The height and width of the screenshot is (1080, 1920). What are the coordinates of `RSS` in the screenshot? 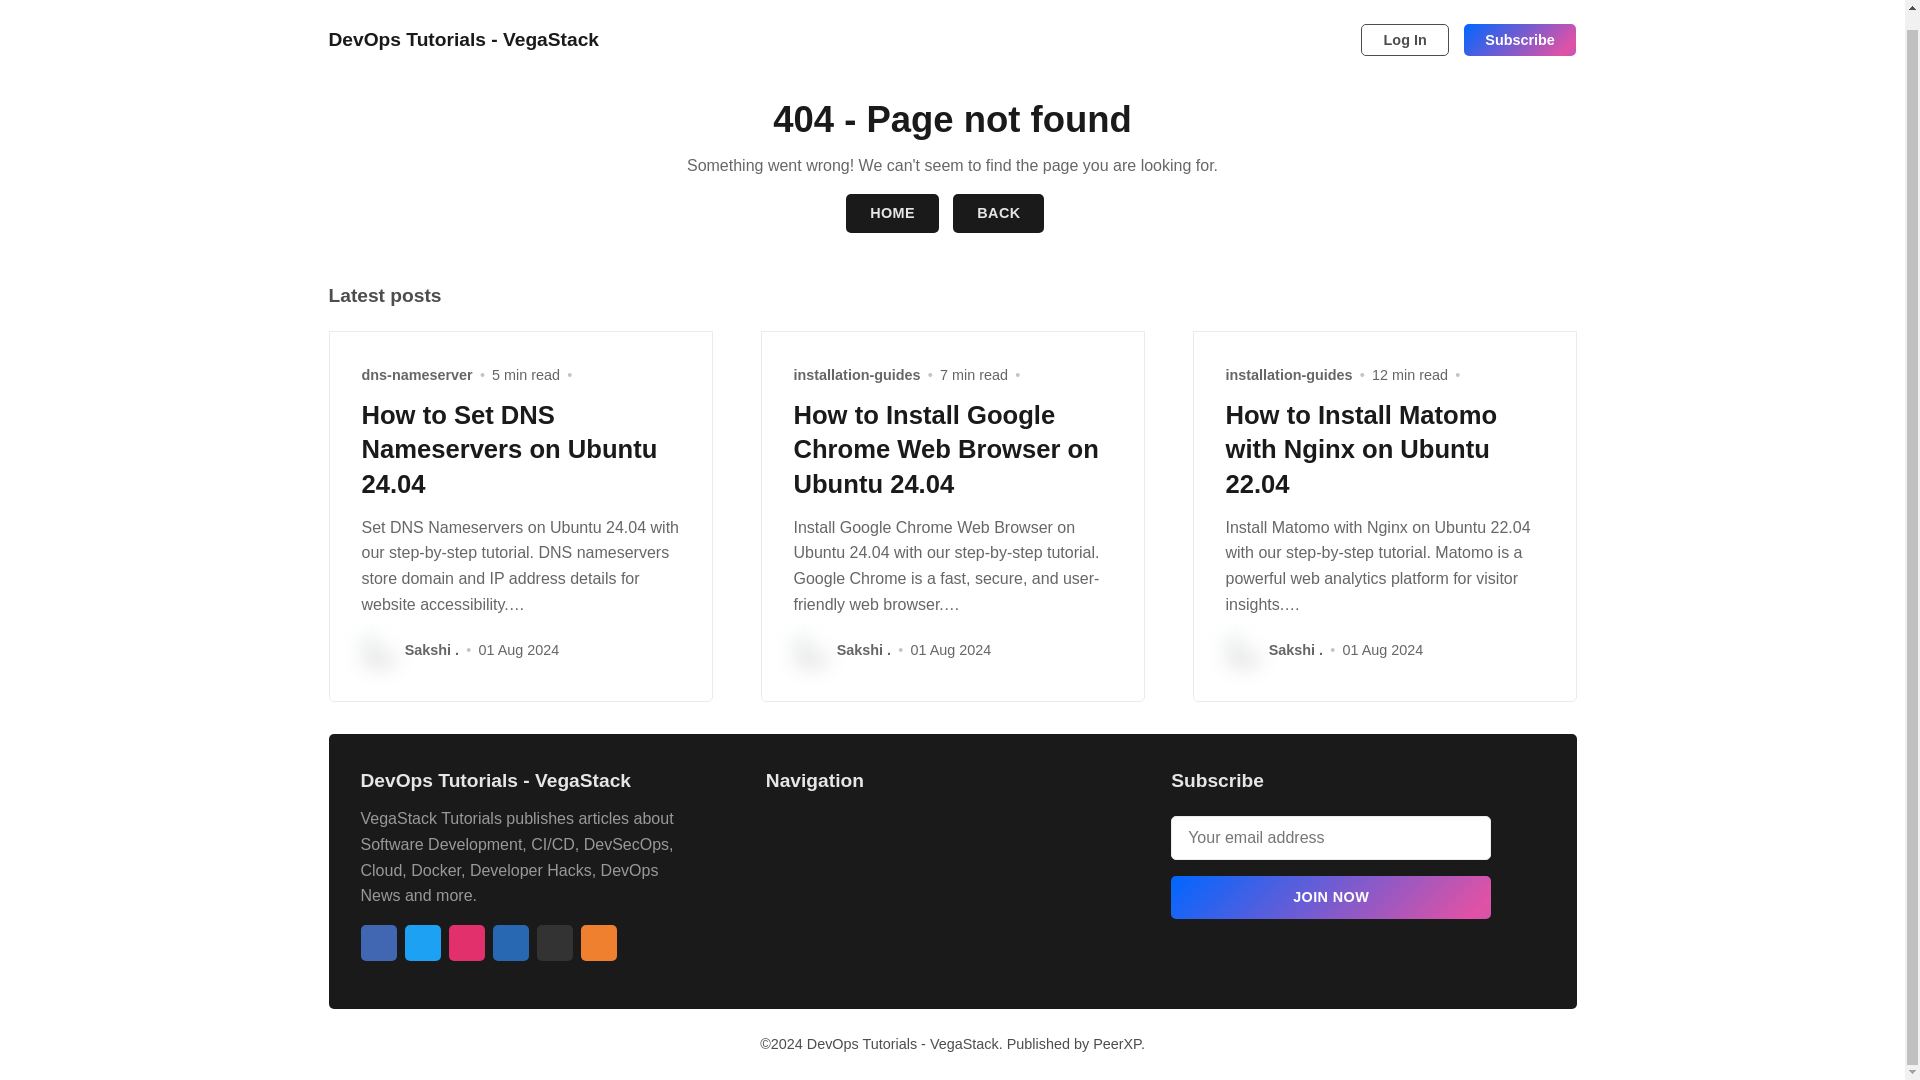 It's located at (598, 942).